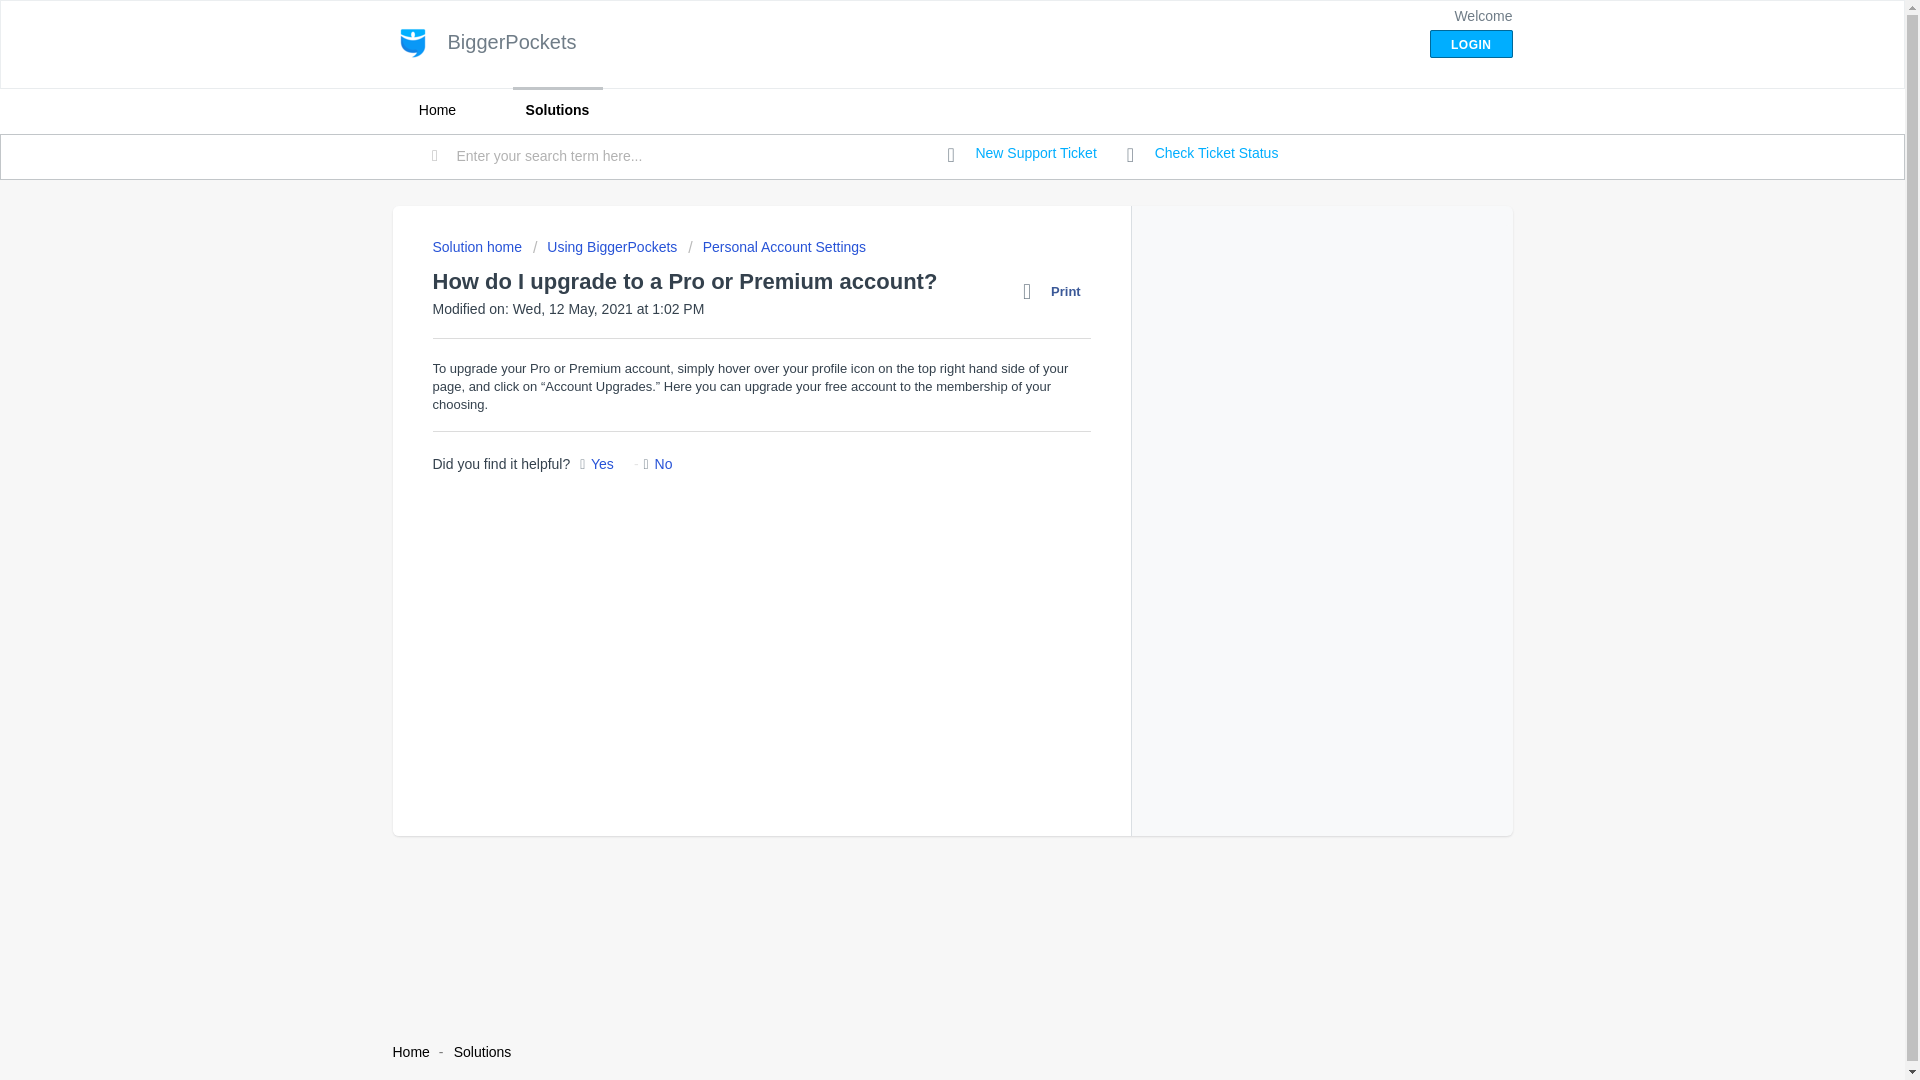 This screenshot has height=1080, width=1920. Describe the element at coordinates (436, 110) in the screenshot. I see `Home` at that location.